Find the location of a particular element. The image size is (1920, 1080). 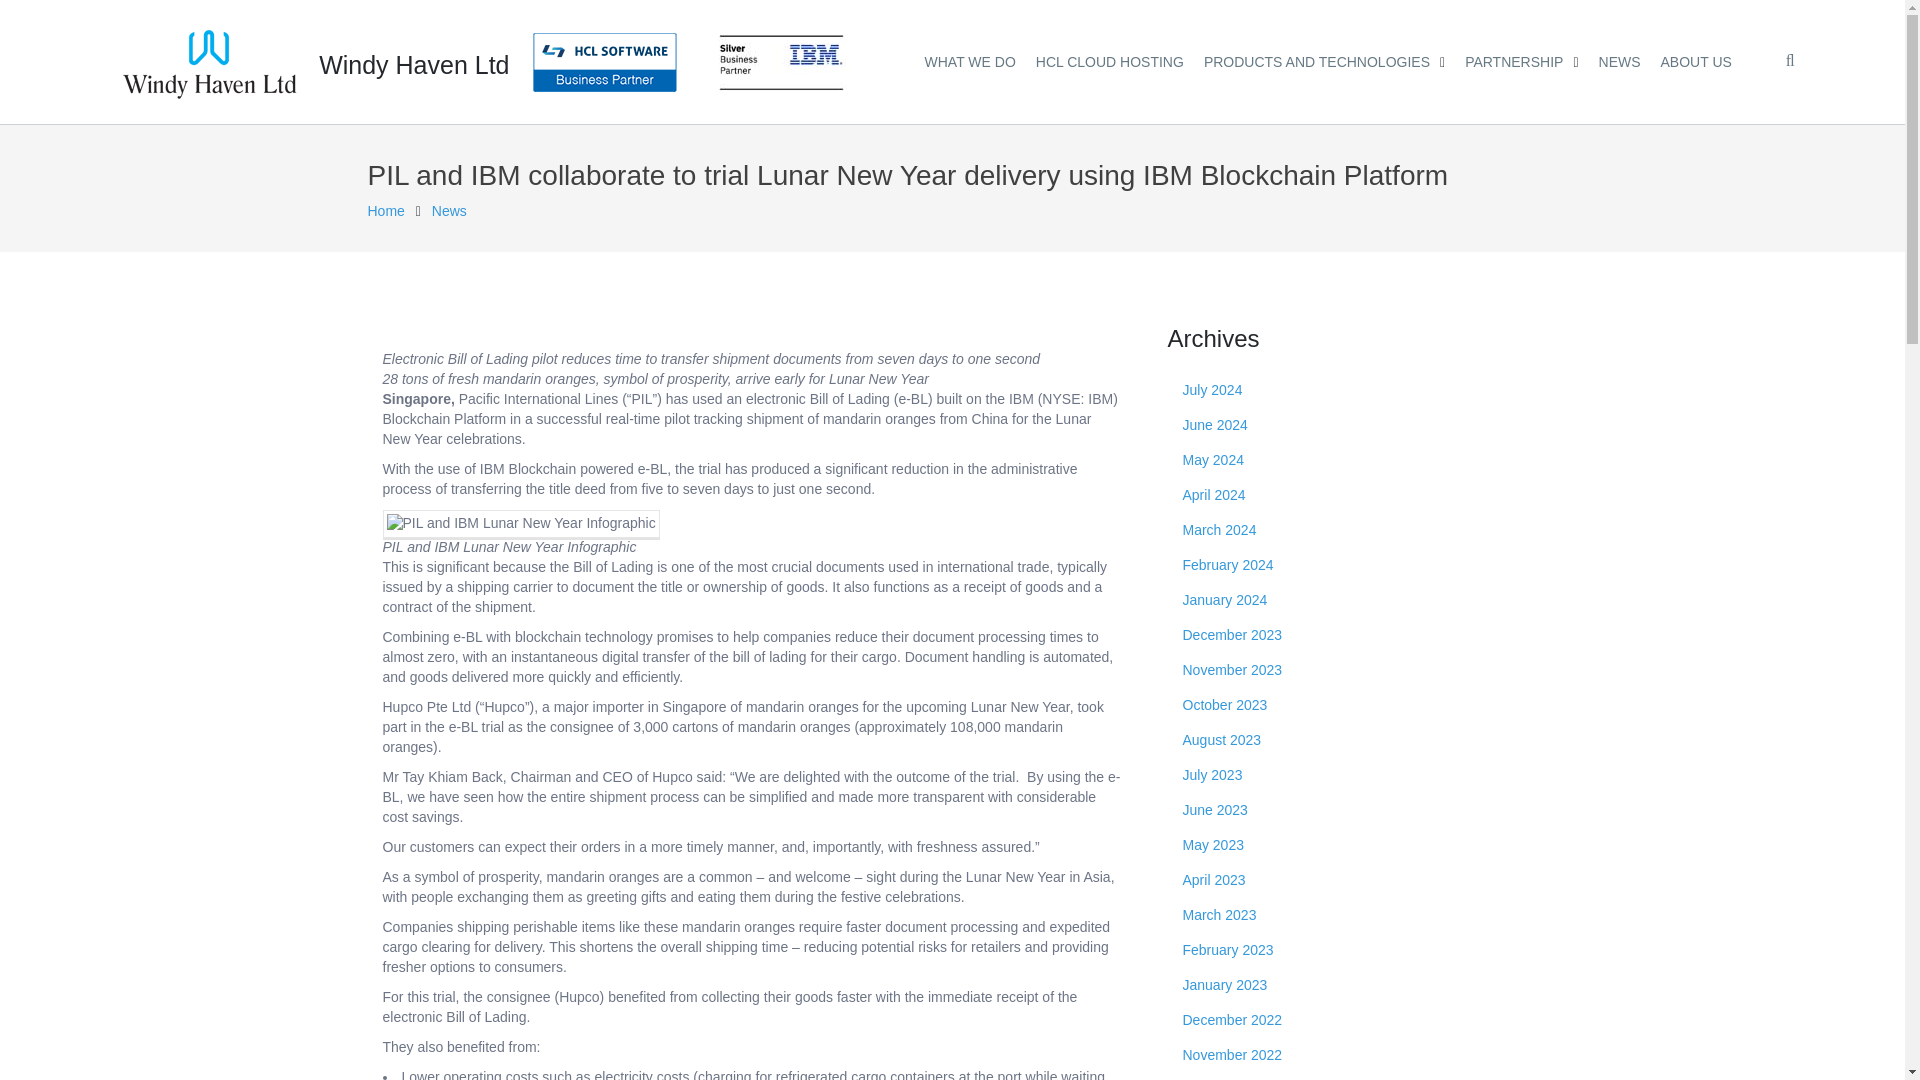

HCL CLOUD HOSTING is located at coordinates (1110, 58).